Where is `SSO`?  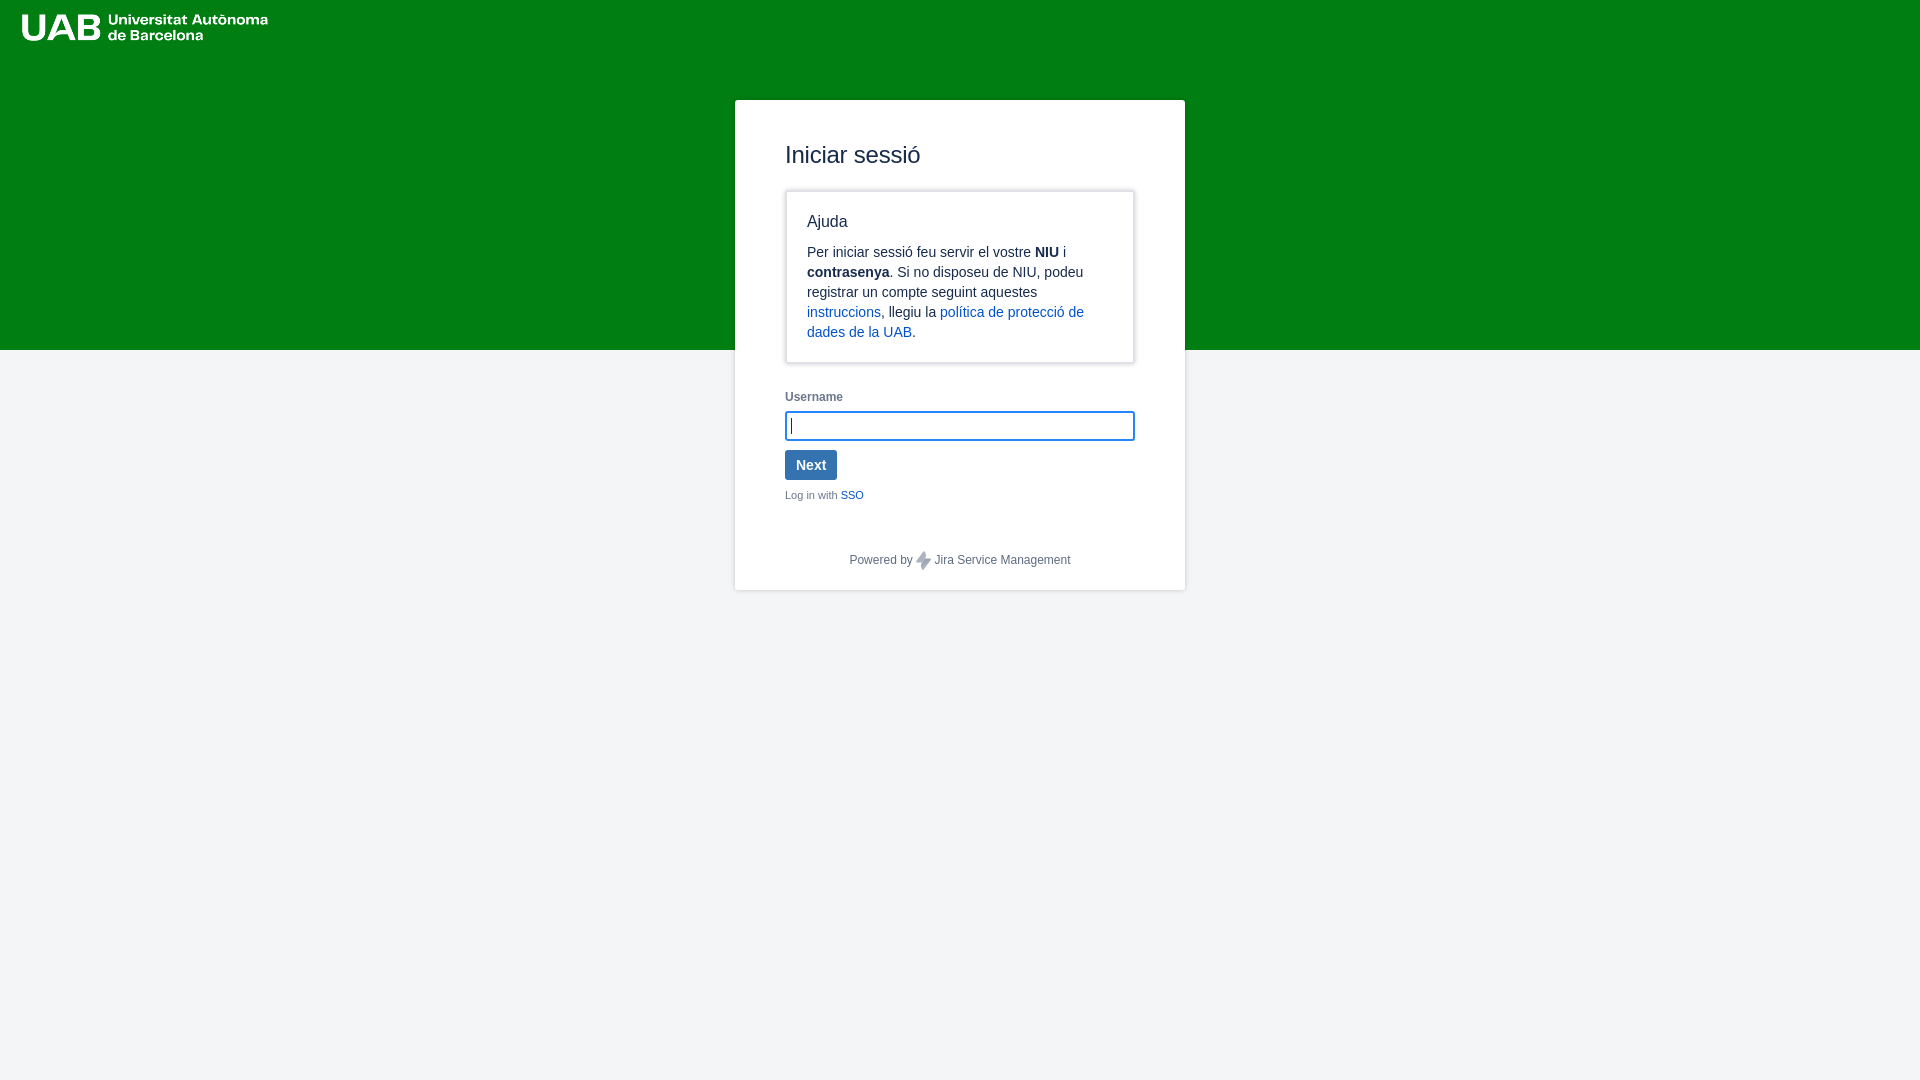 SSO is located at coordinates (852, 495).